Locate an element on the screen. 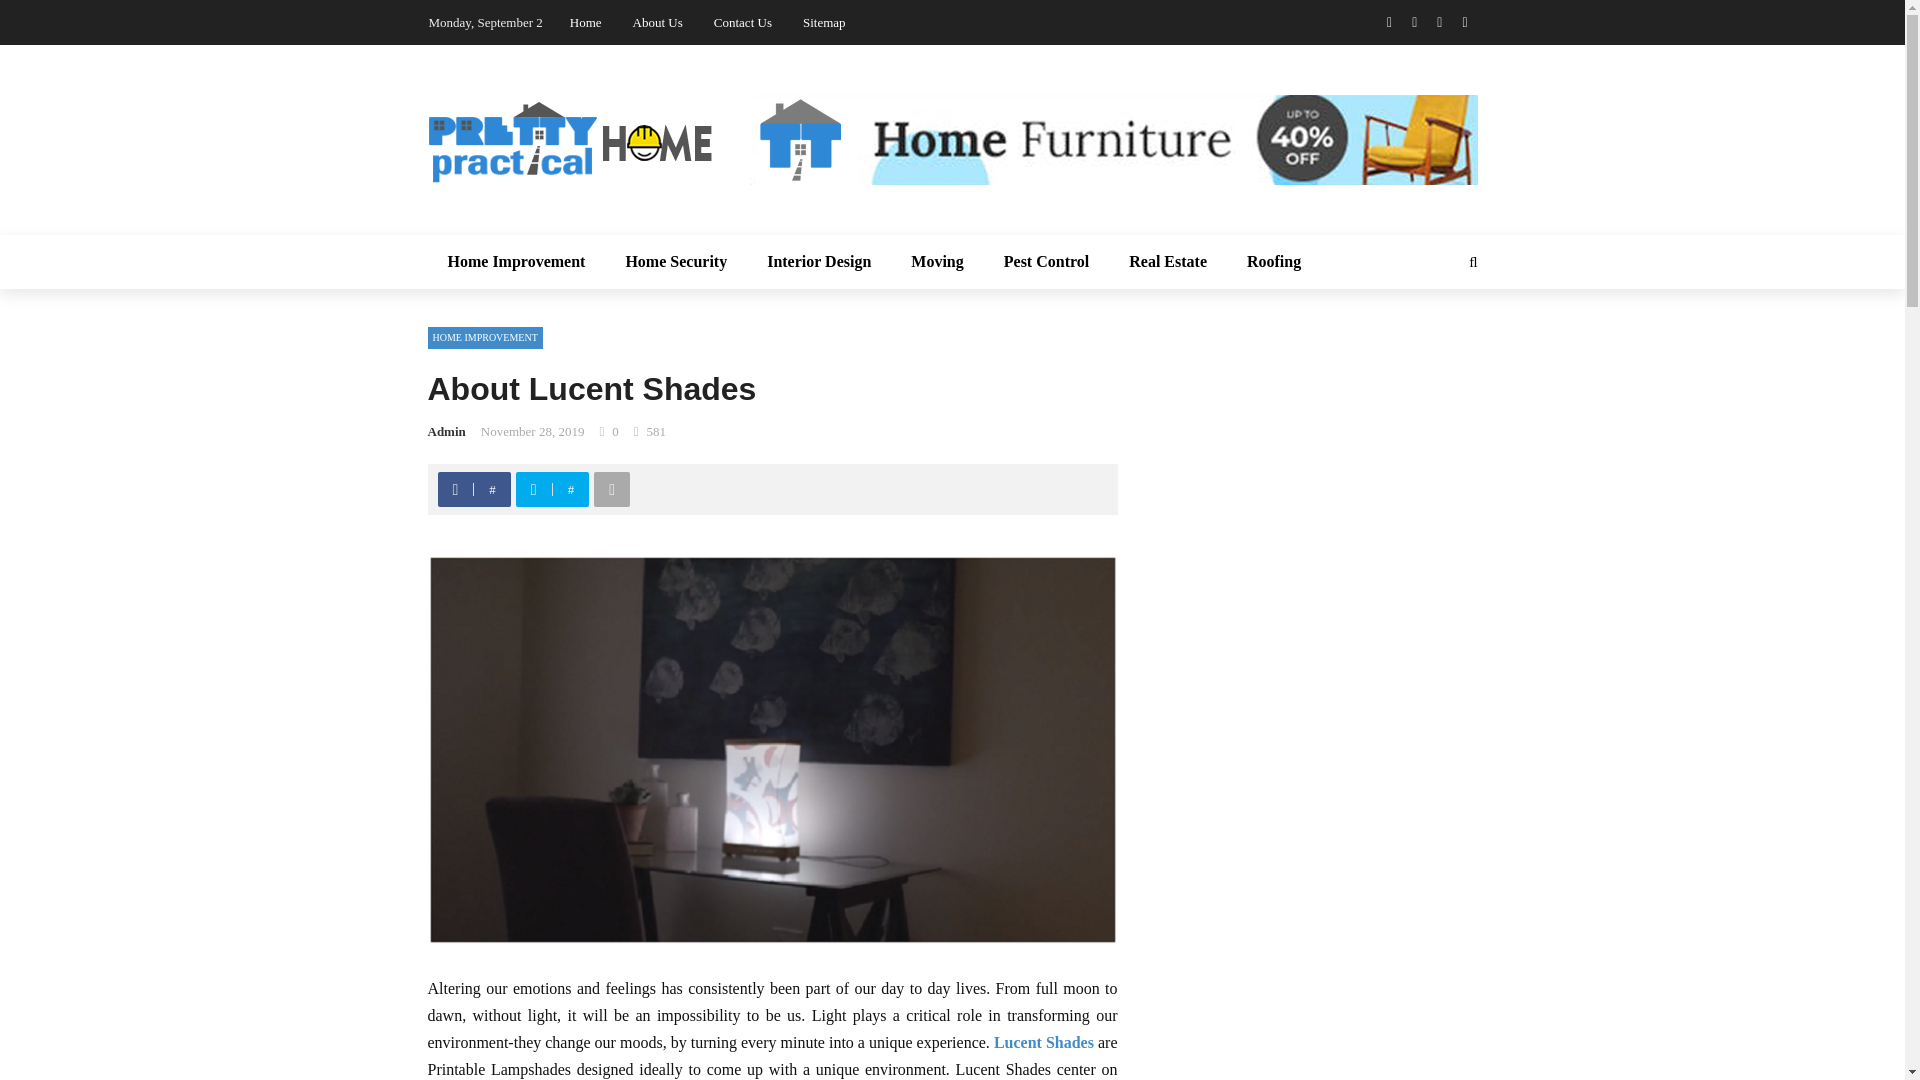 This screenshot has width=1920, height=1080. Admin is located at coordinates (447, 431).